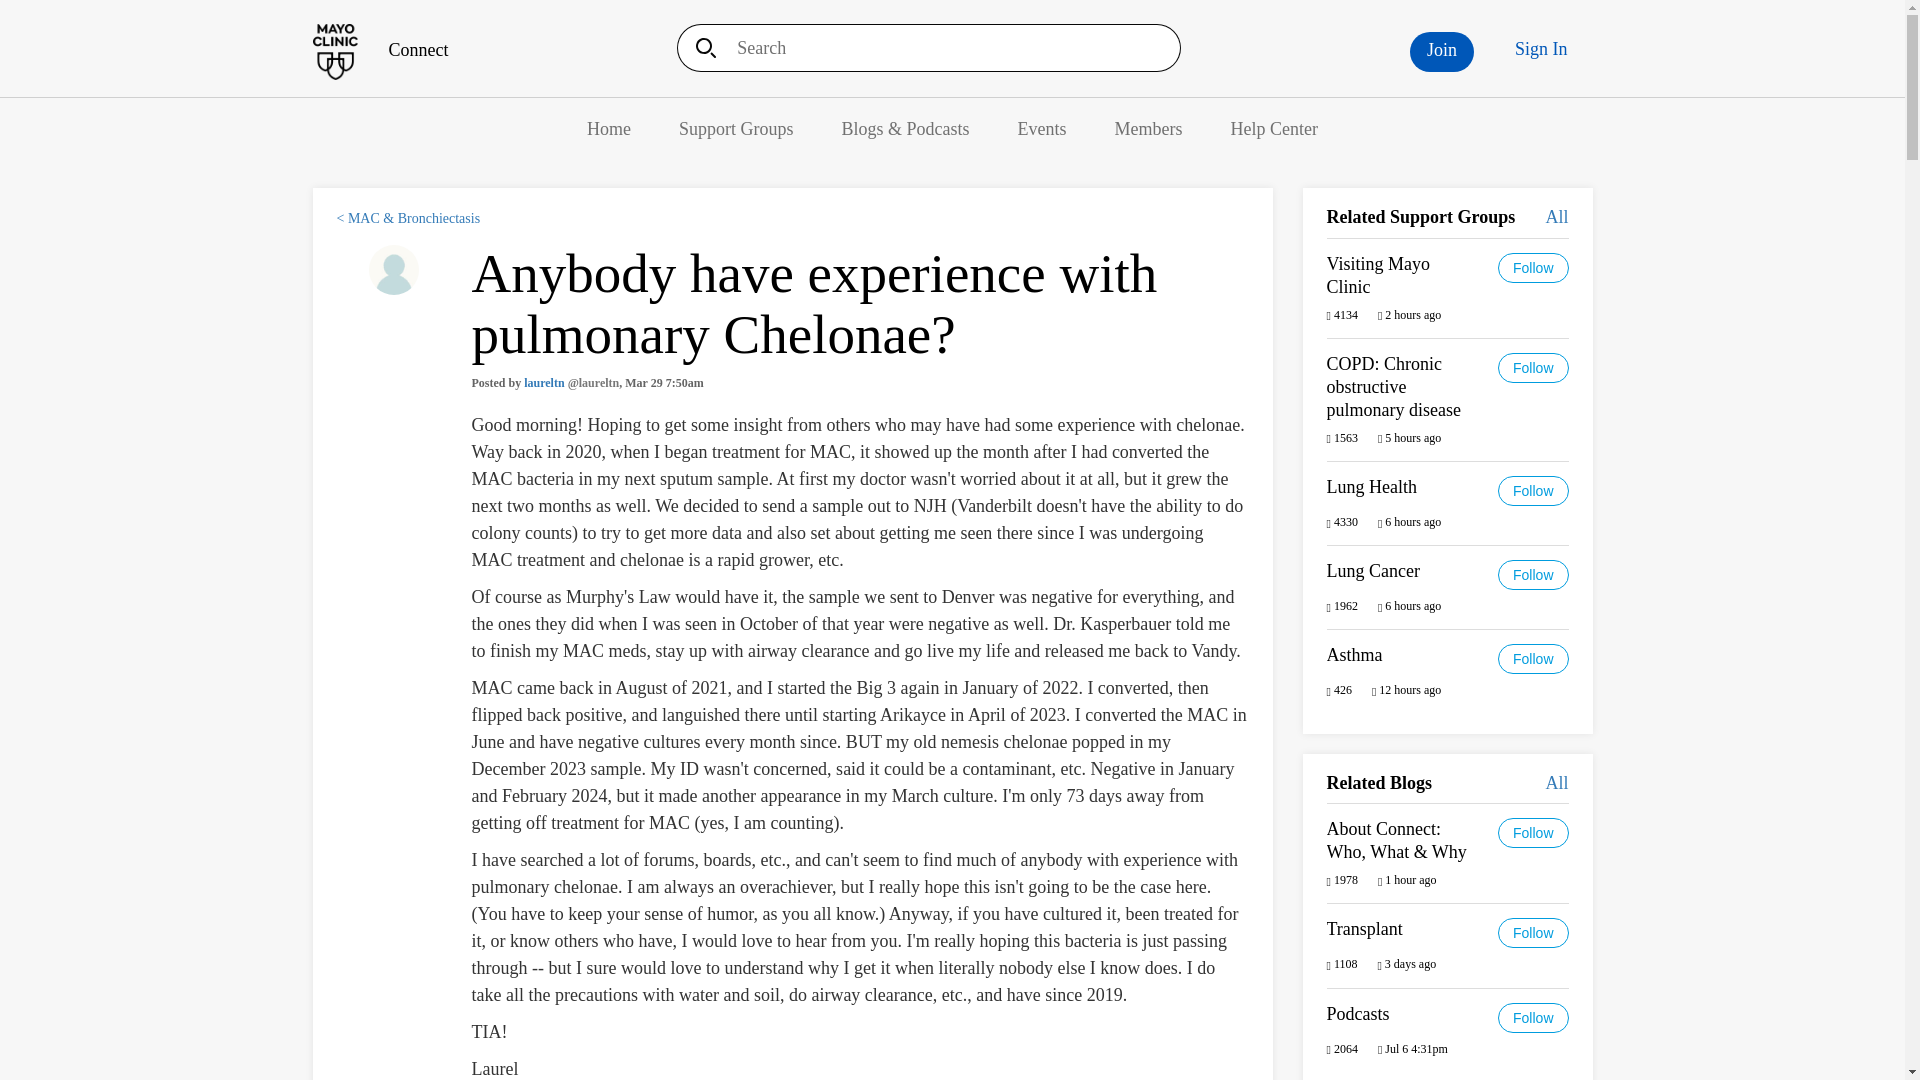 The image size is (1920, 1080). What do you see at coordinates (736, 128) in the screenshot?
I see `Support Groups` at bounding box center [736, 128].